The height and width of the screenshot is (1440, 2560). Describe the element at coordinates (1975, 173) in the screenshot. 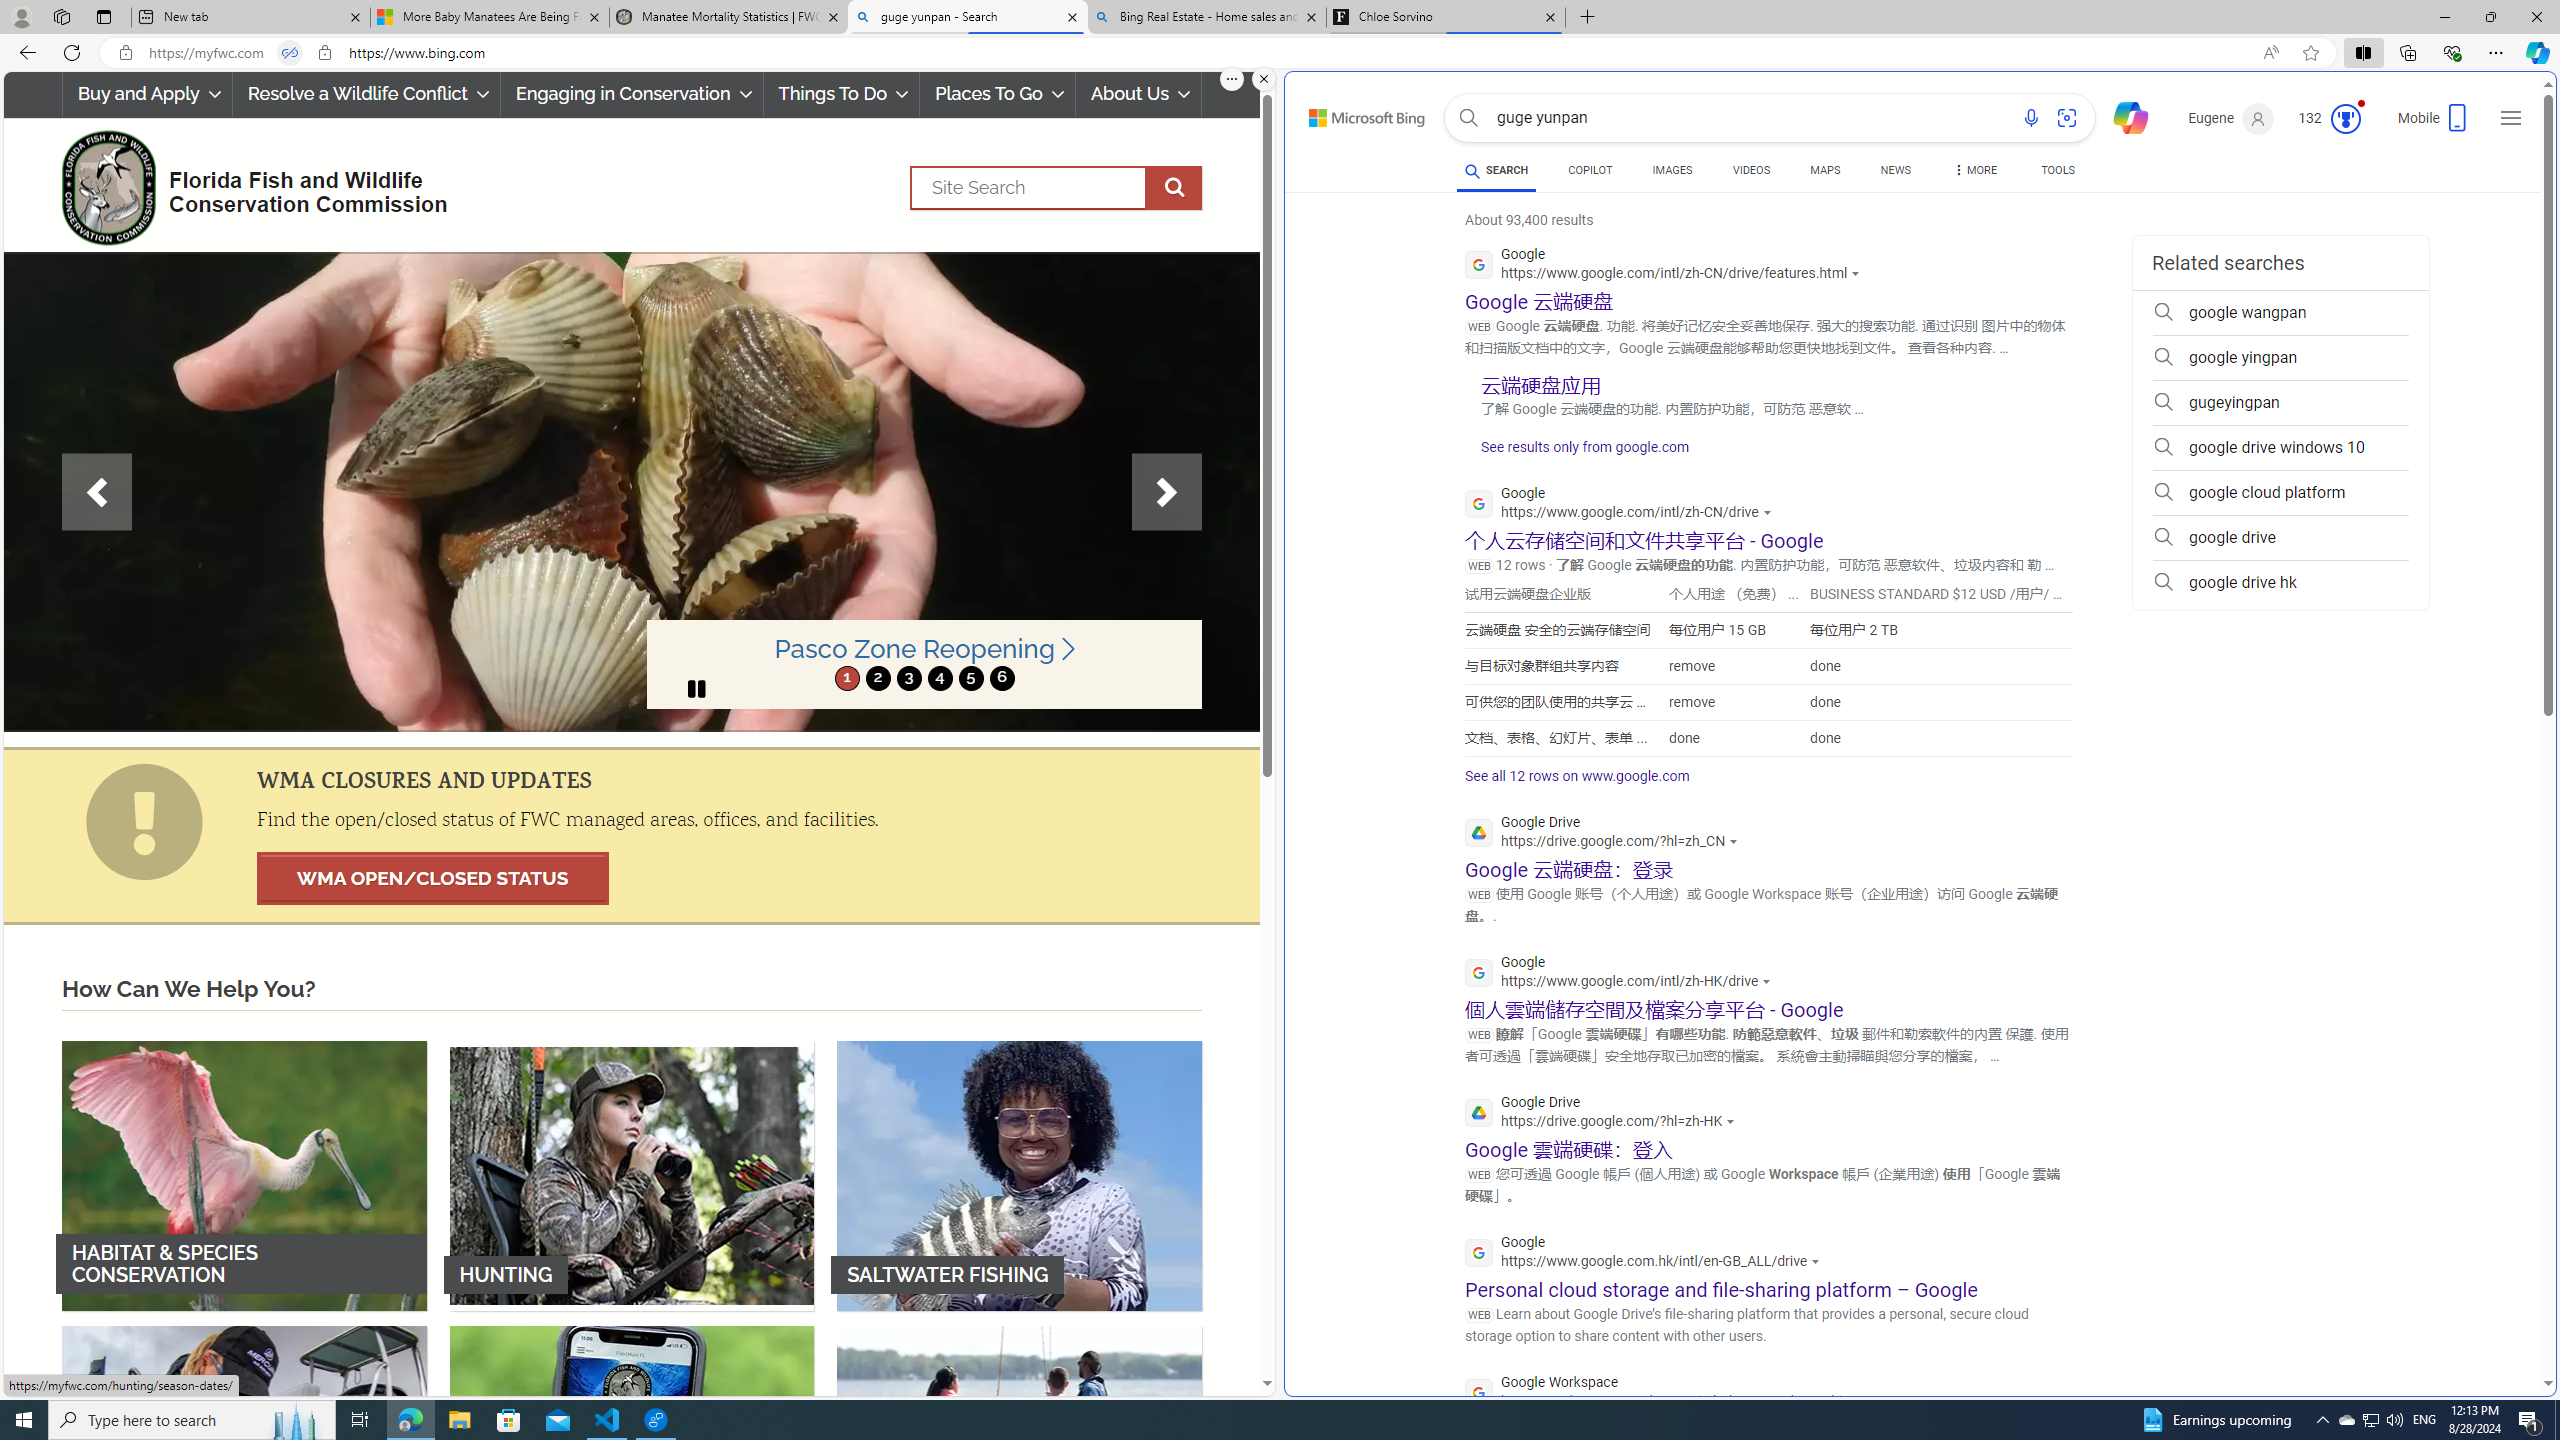

I see `MORE` at that location.